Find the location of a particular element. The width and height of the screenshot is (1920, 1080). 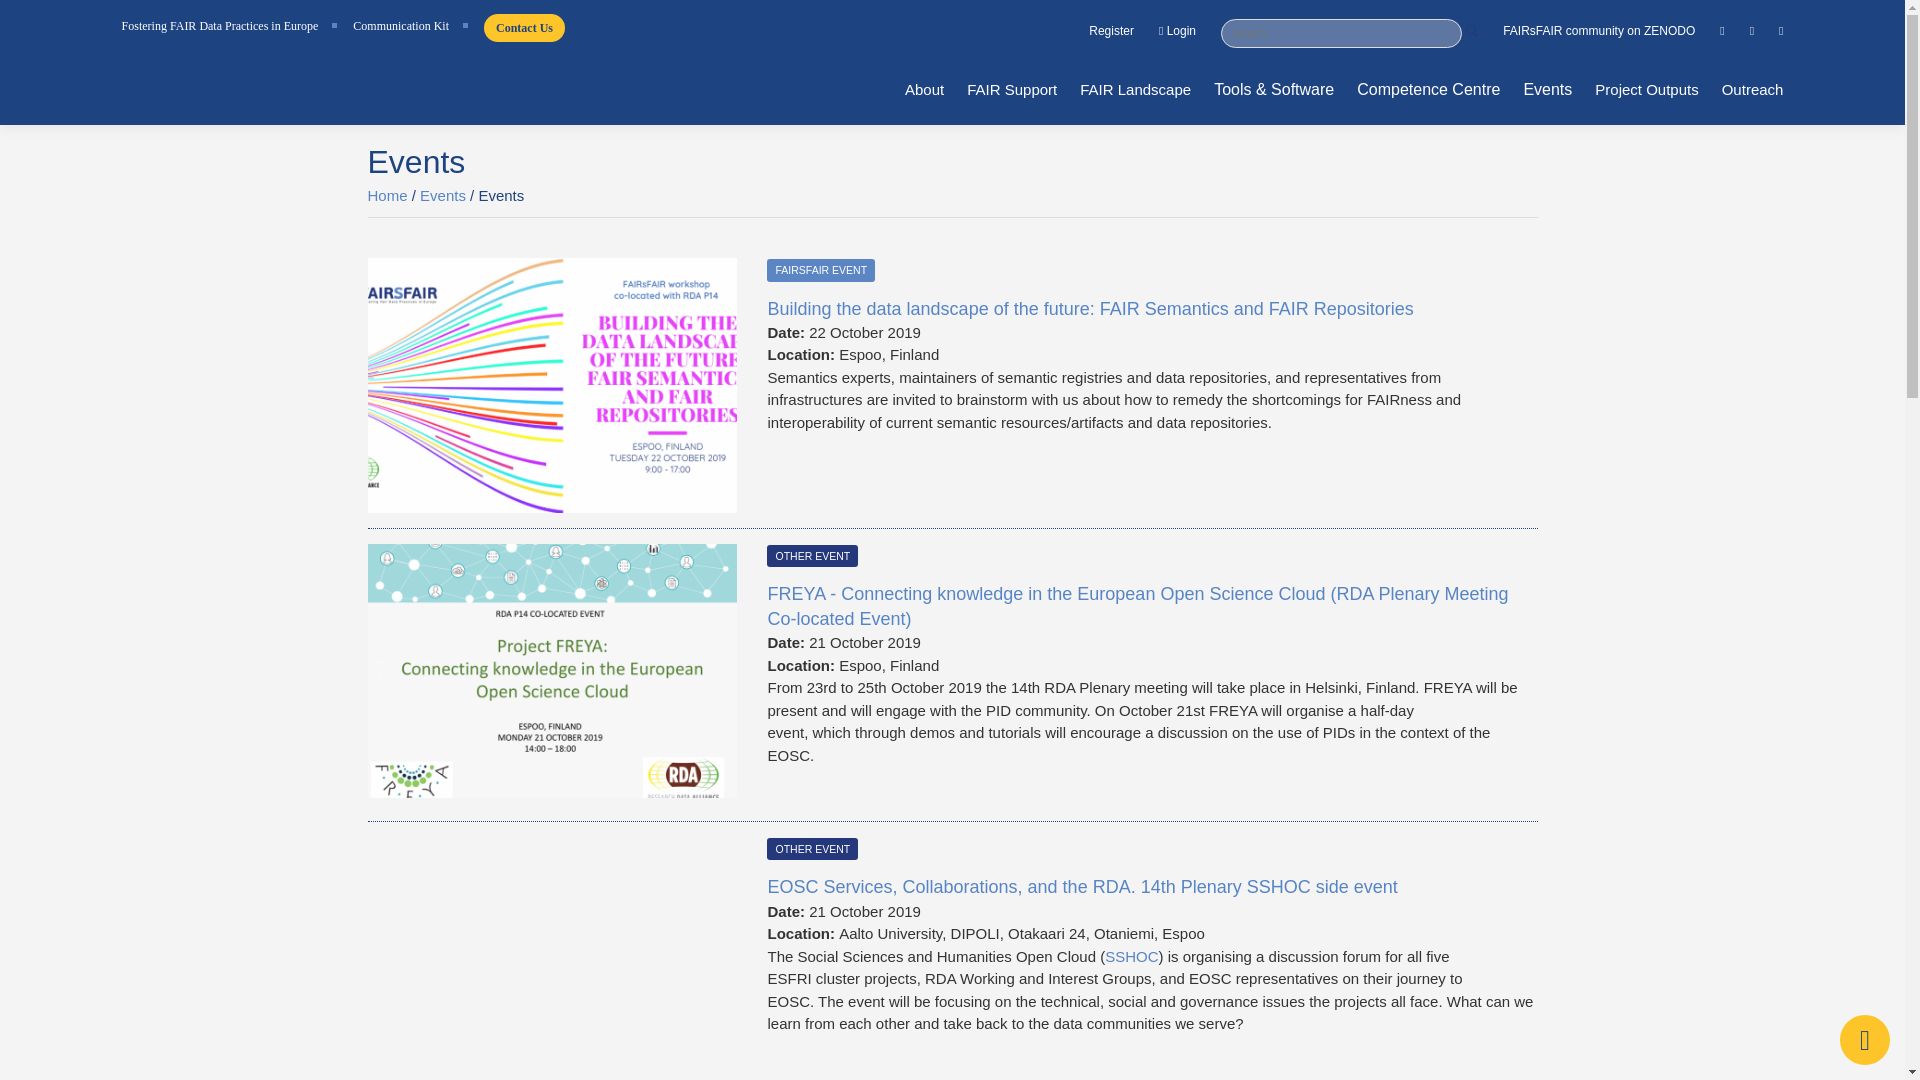

Sign out is located at coordinates (1178, 32).